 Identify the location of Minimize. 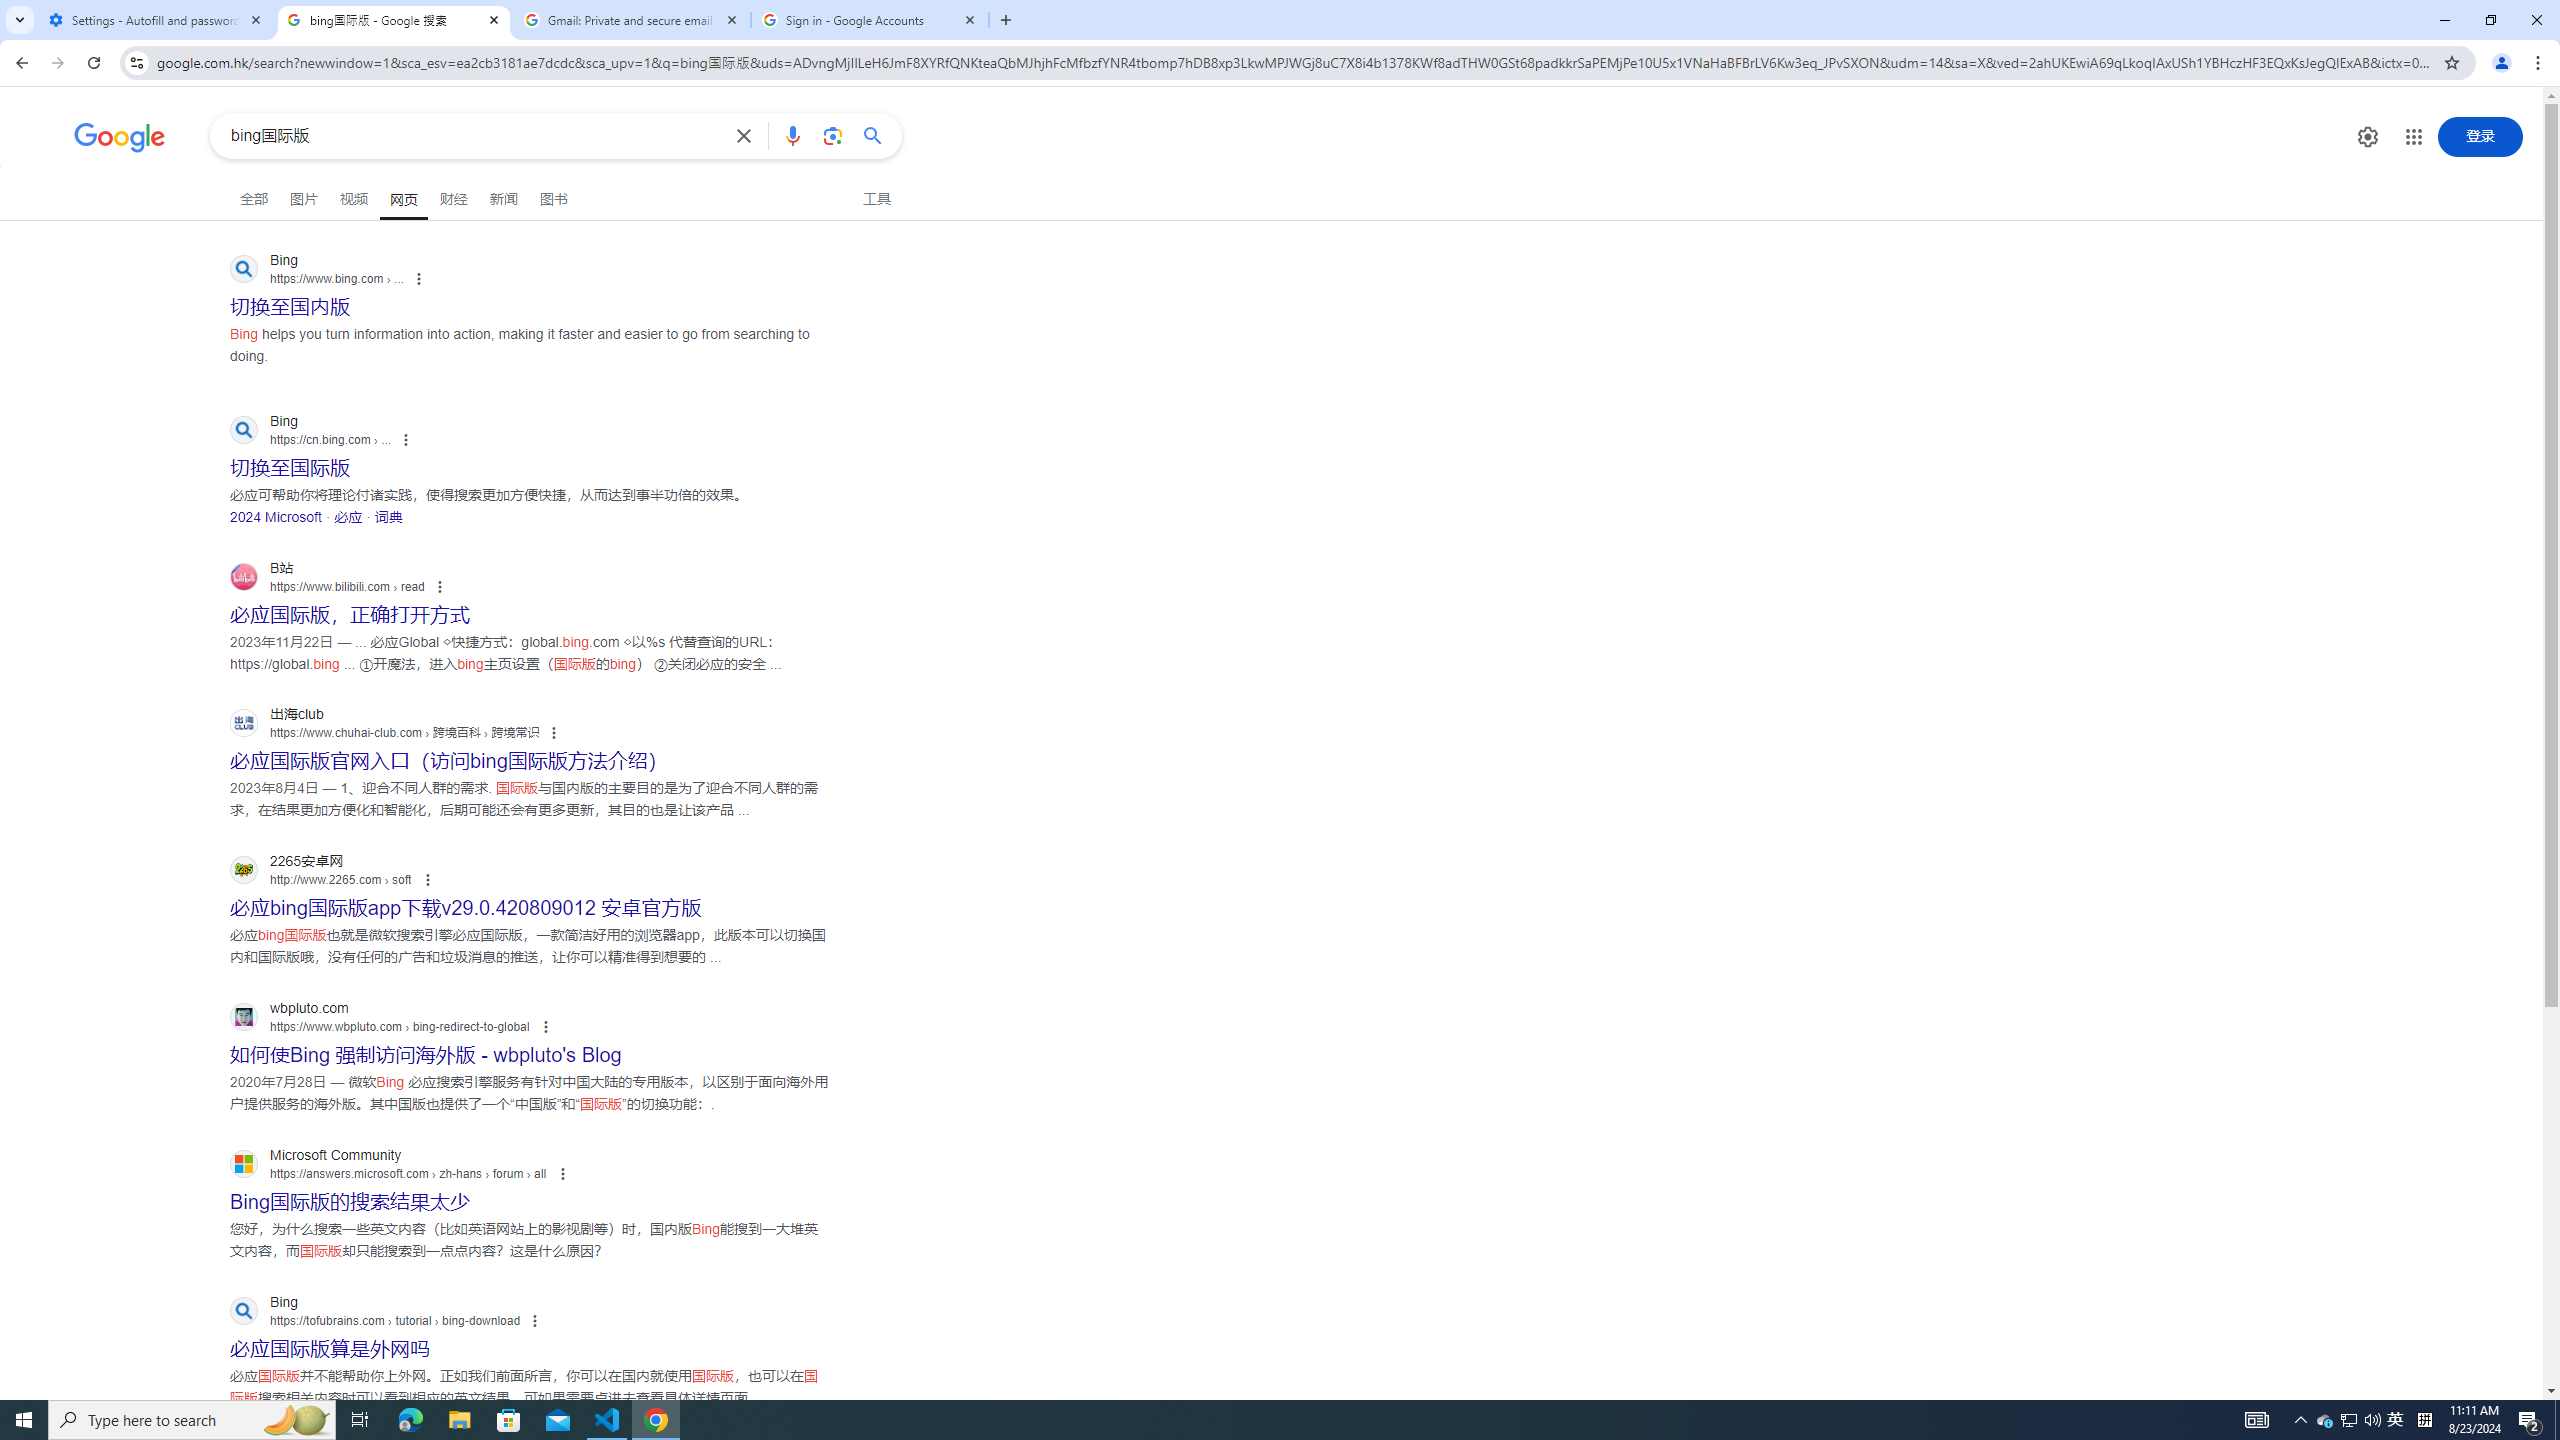
(2444, 20).